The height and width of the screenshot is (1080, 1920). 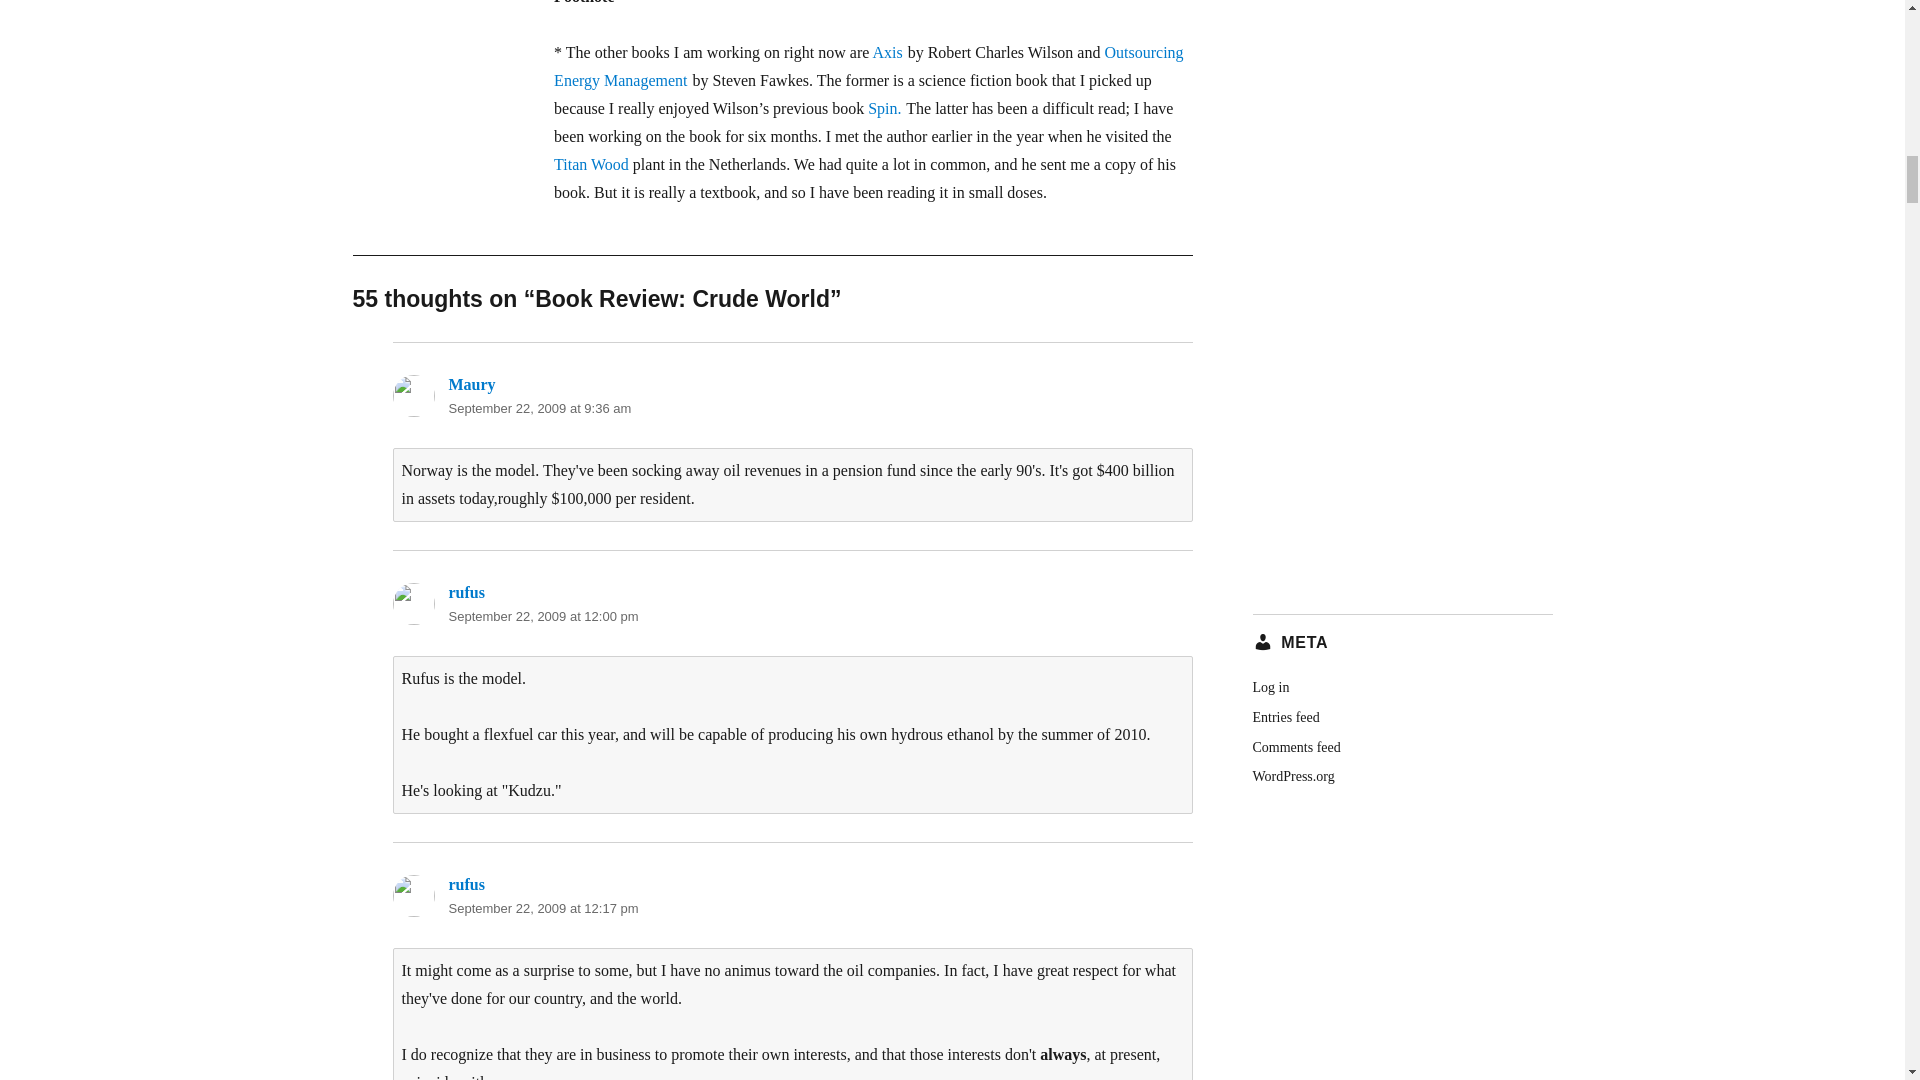 What do you see at coordinates (868, 66) in the screenshot?
I see `Outsourcing Energy Management` at bounding box center [868, 66].